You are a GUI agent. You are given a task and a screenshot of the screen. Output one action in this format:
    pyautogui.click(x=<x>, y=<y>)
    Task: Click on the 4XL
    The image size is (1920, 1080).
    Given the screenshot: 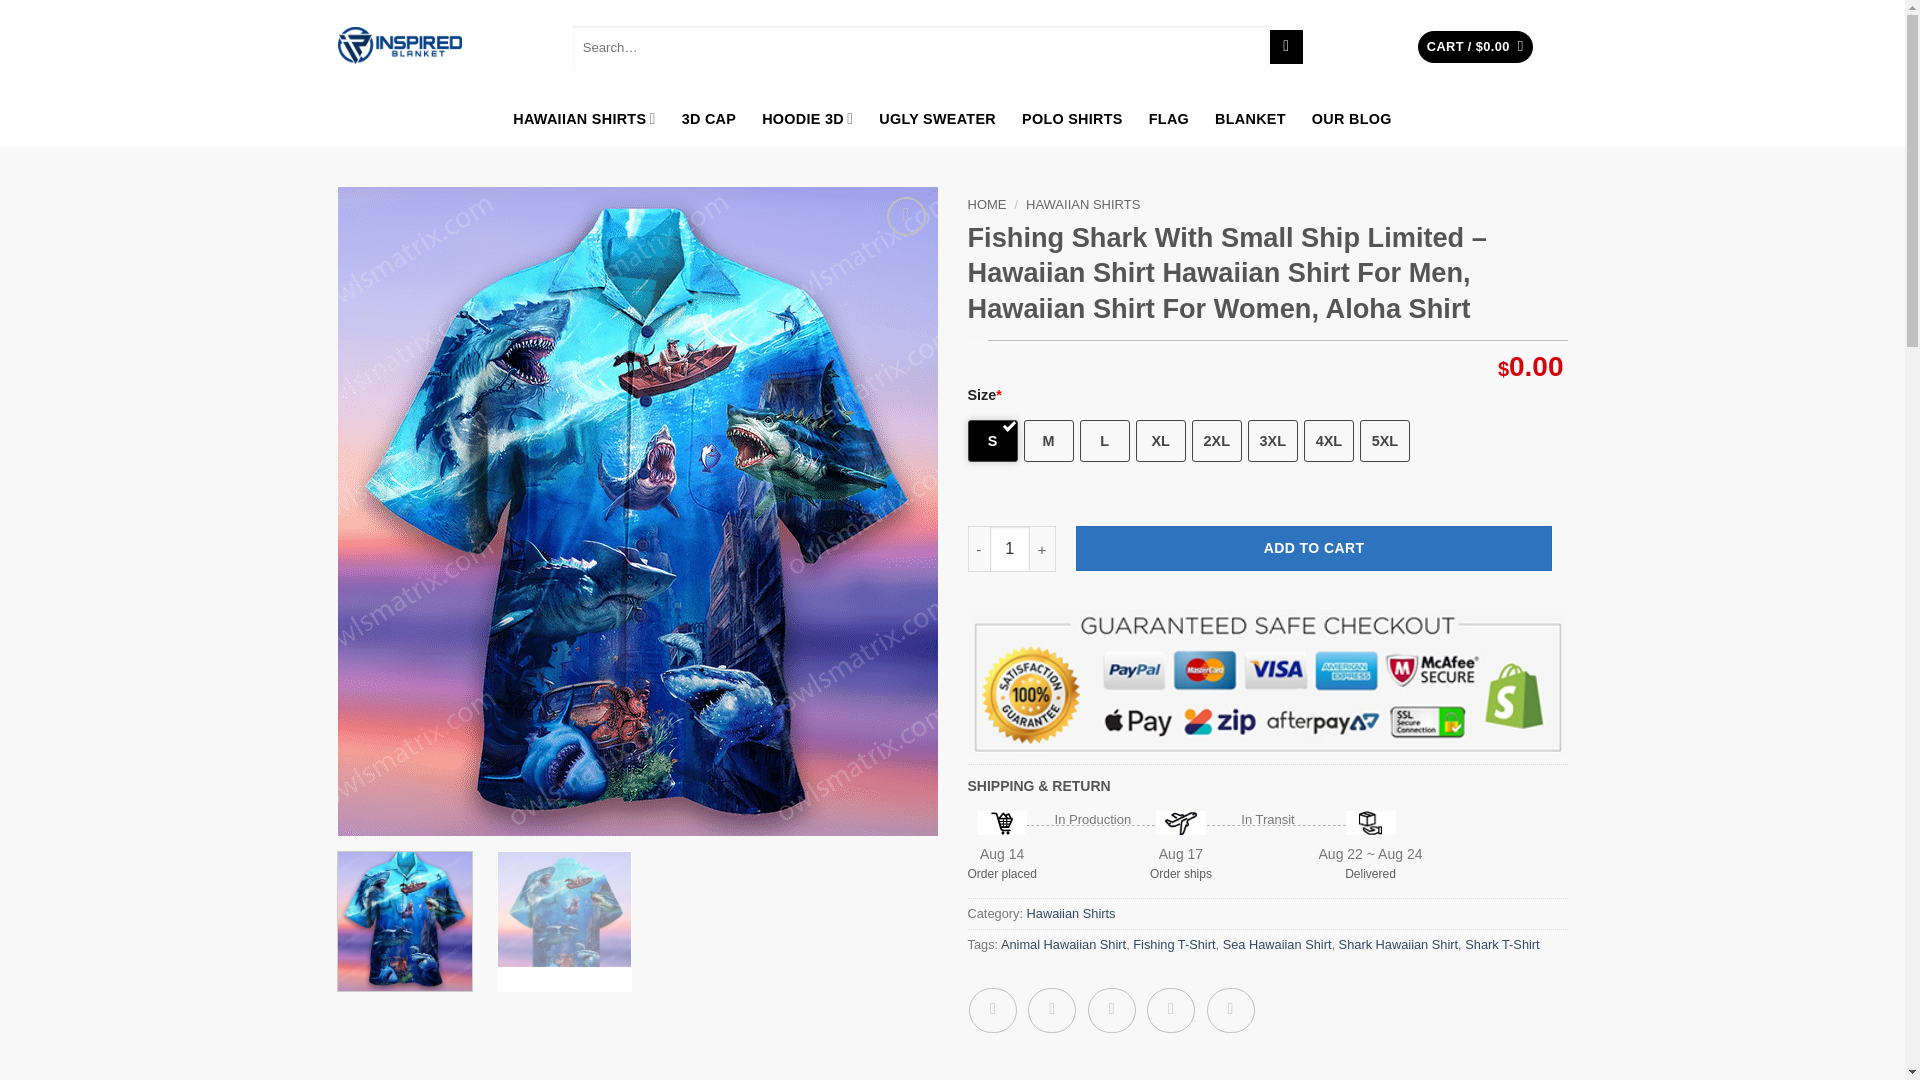 What is the action you would take?
    pyautogui.click(x=1328, y=441)
    